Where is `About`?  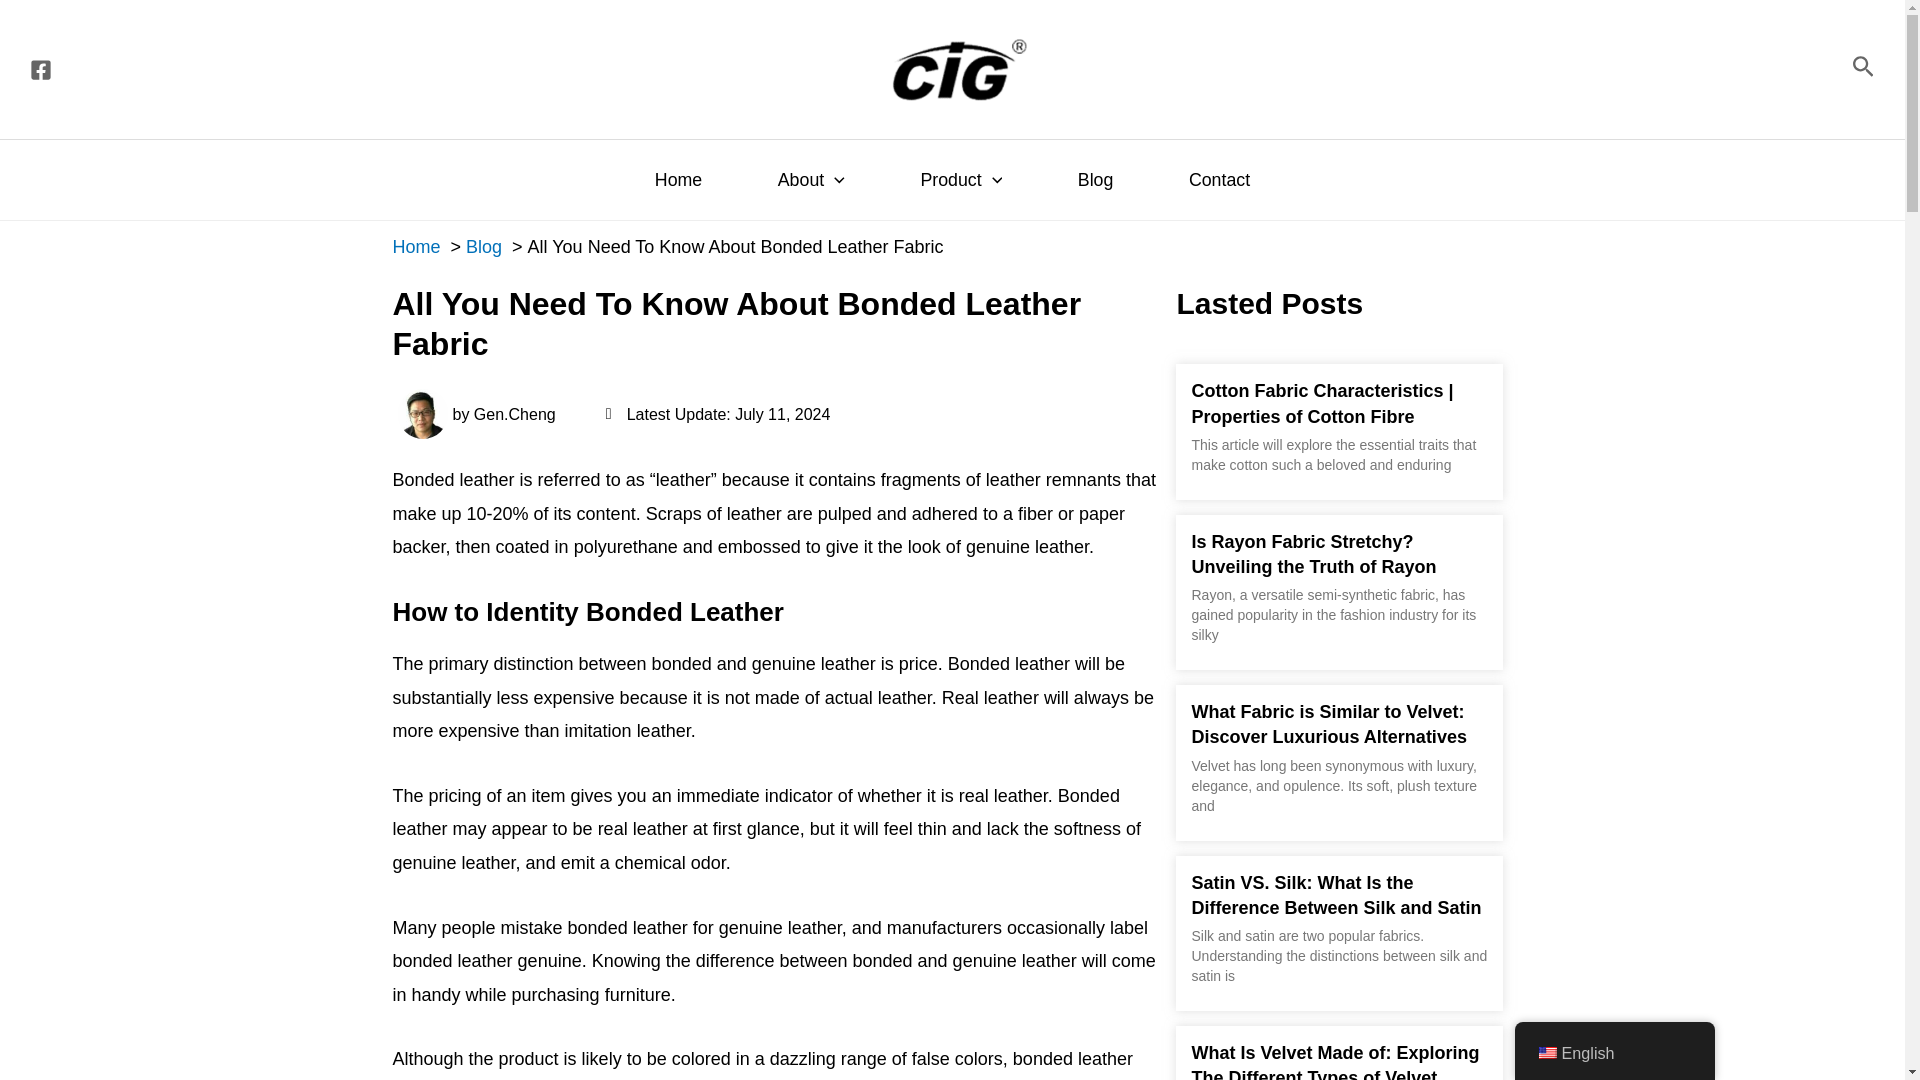
About is located at coordinates (811, 180).